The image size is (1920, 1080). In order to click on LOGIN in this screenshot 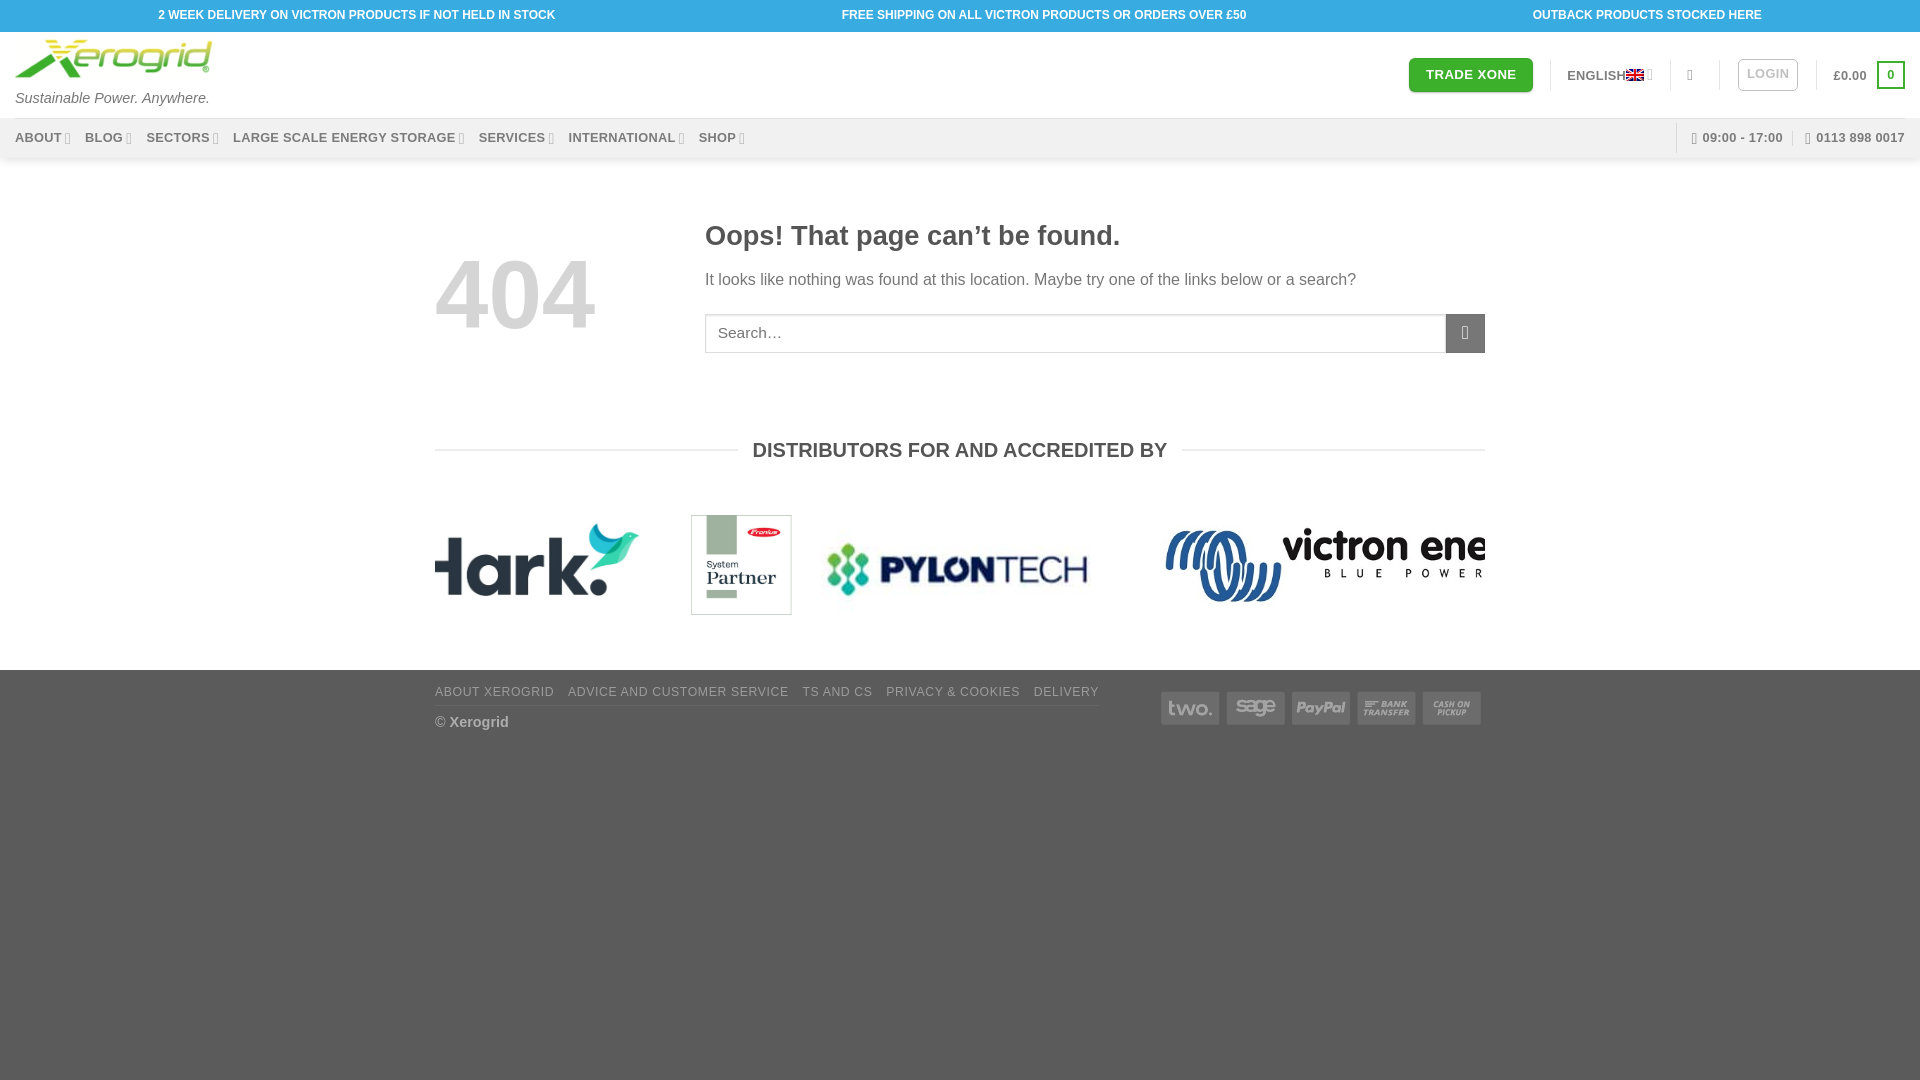, I will do `click(1767, 74)`.